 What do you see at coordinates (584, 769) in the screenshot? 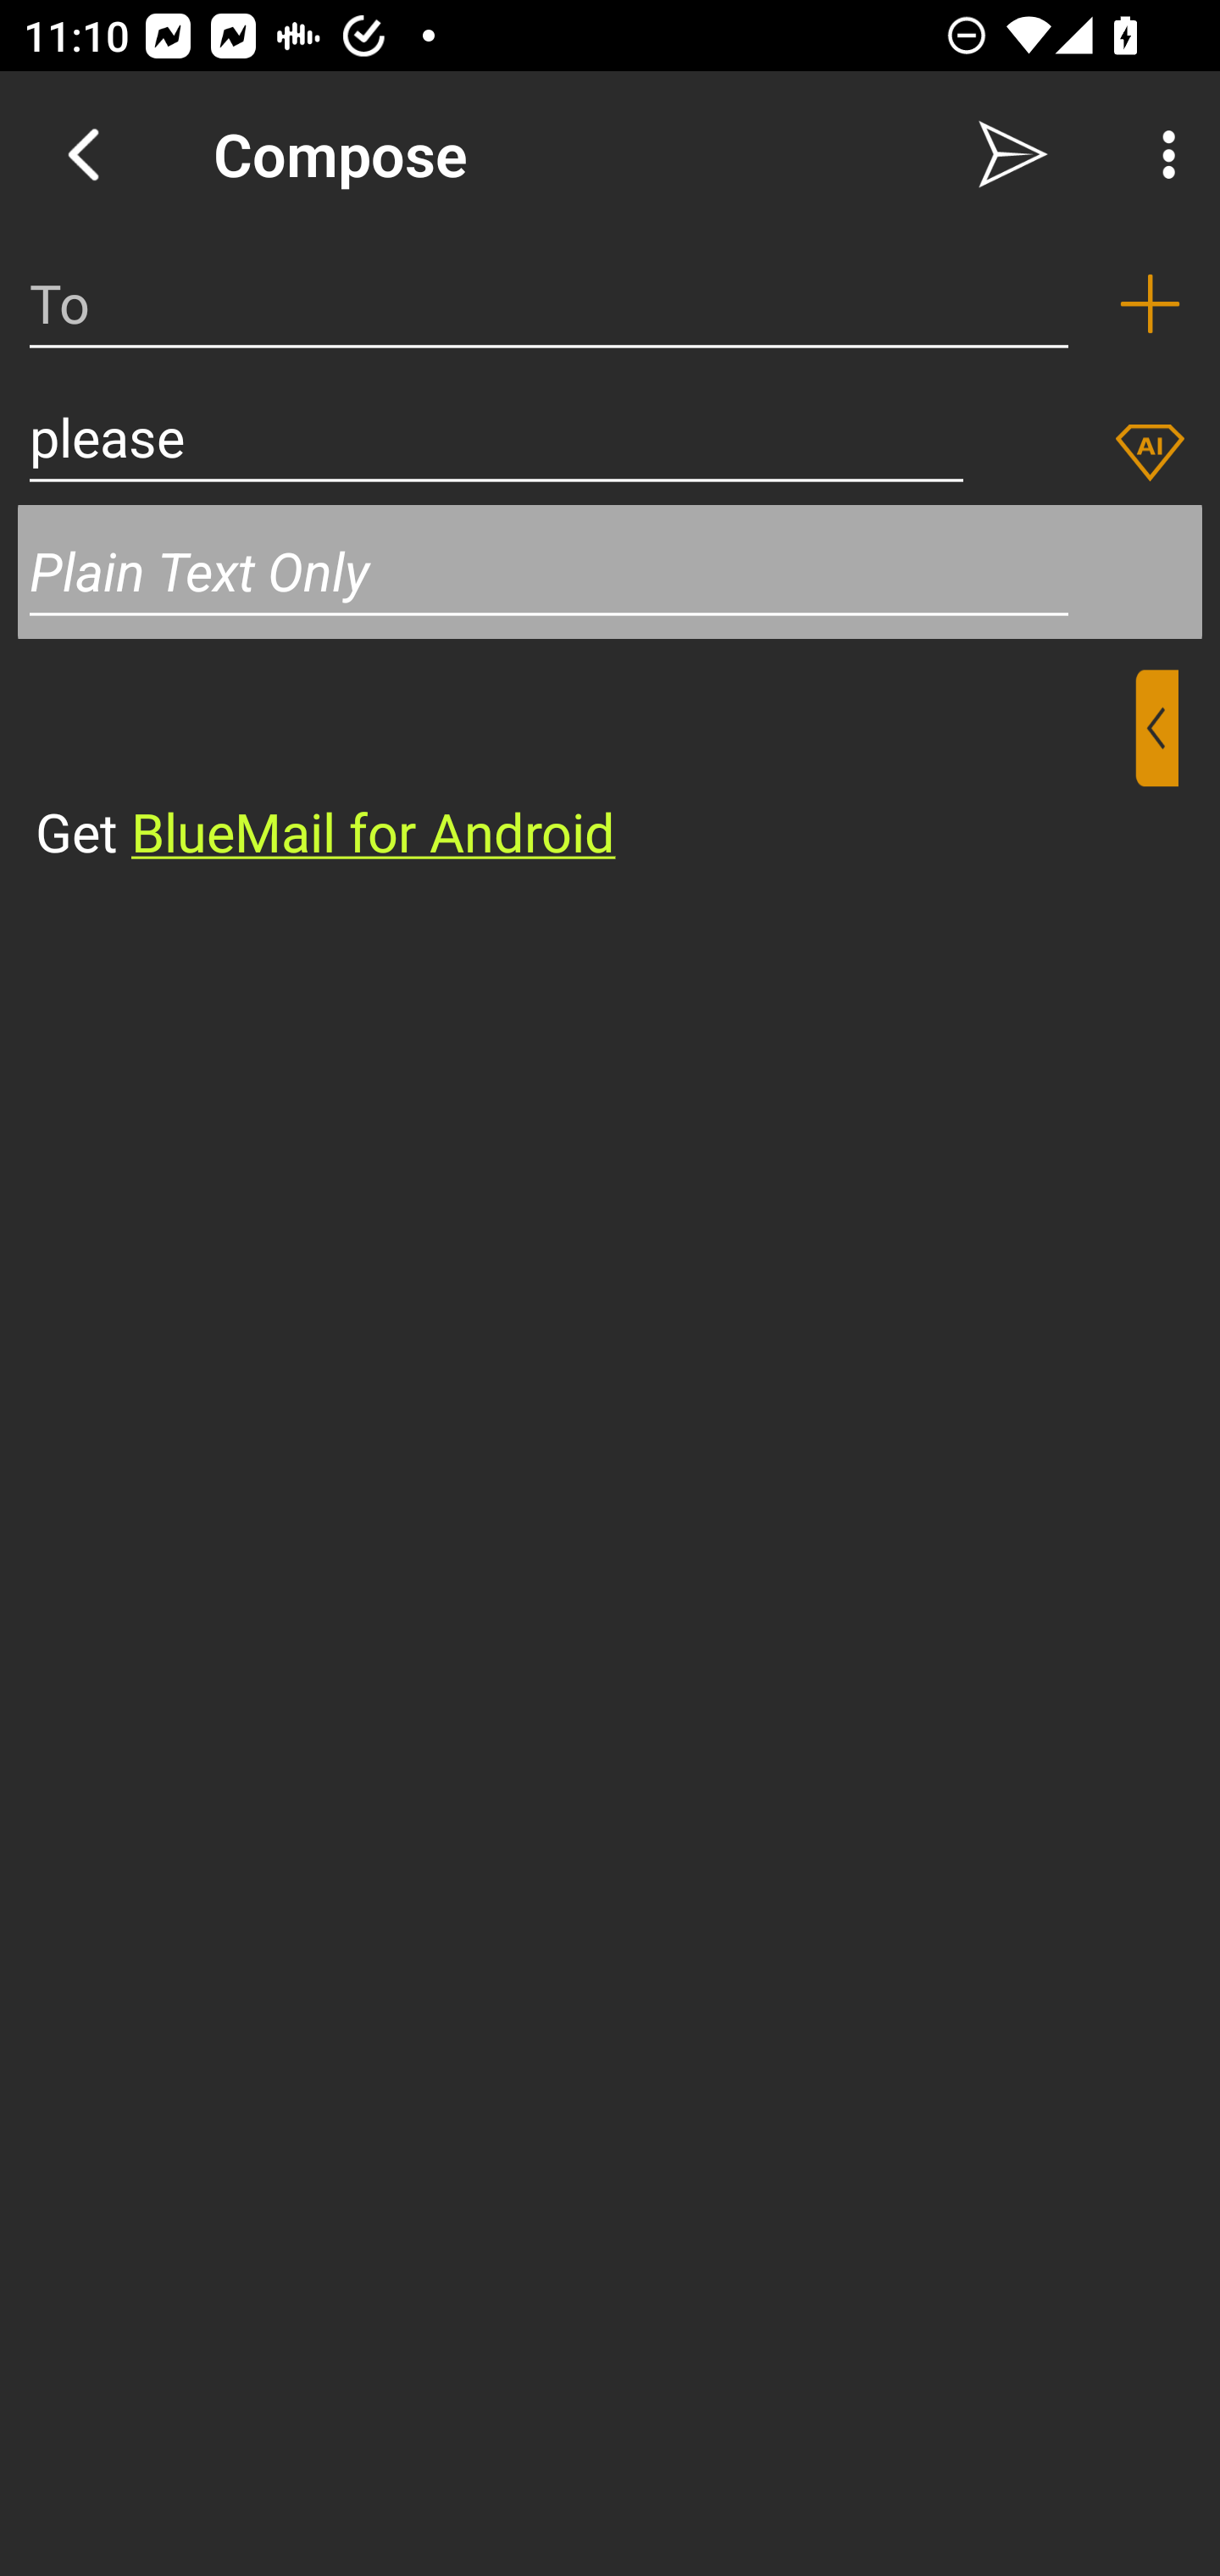
I see `

⁣Get BlueMail for Android ​` at bounding box center [584, 769].